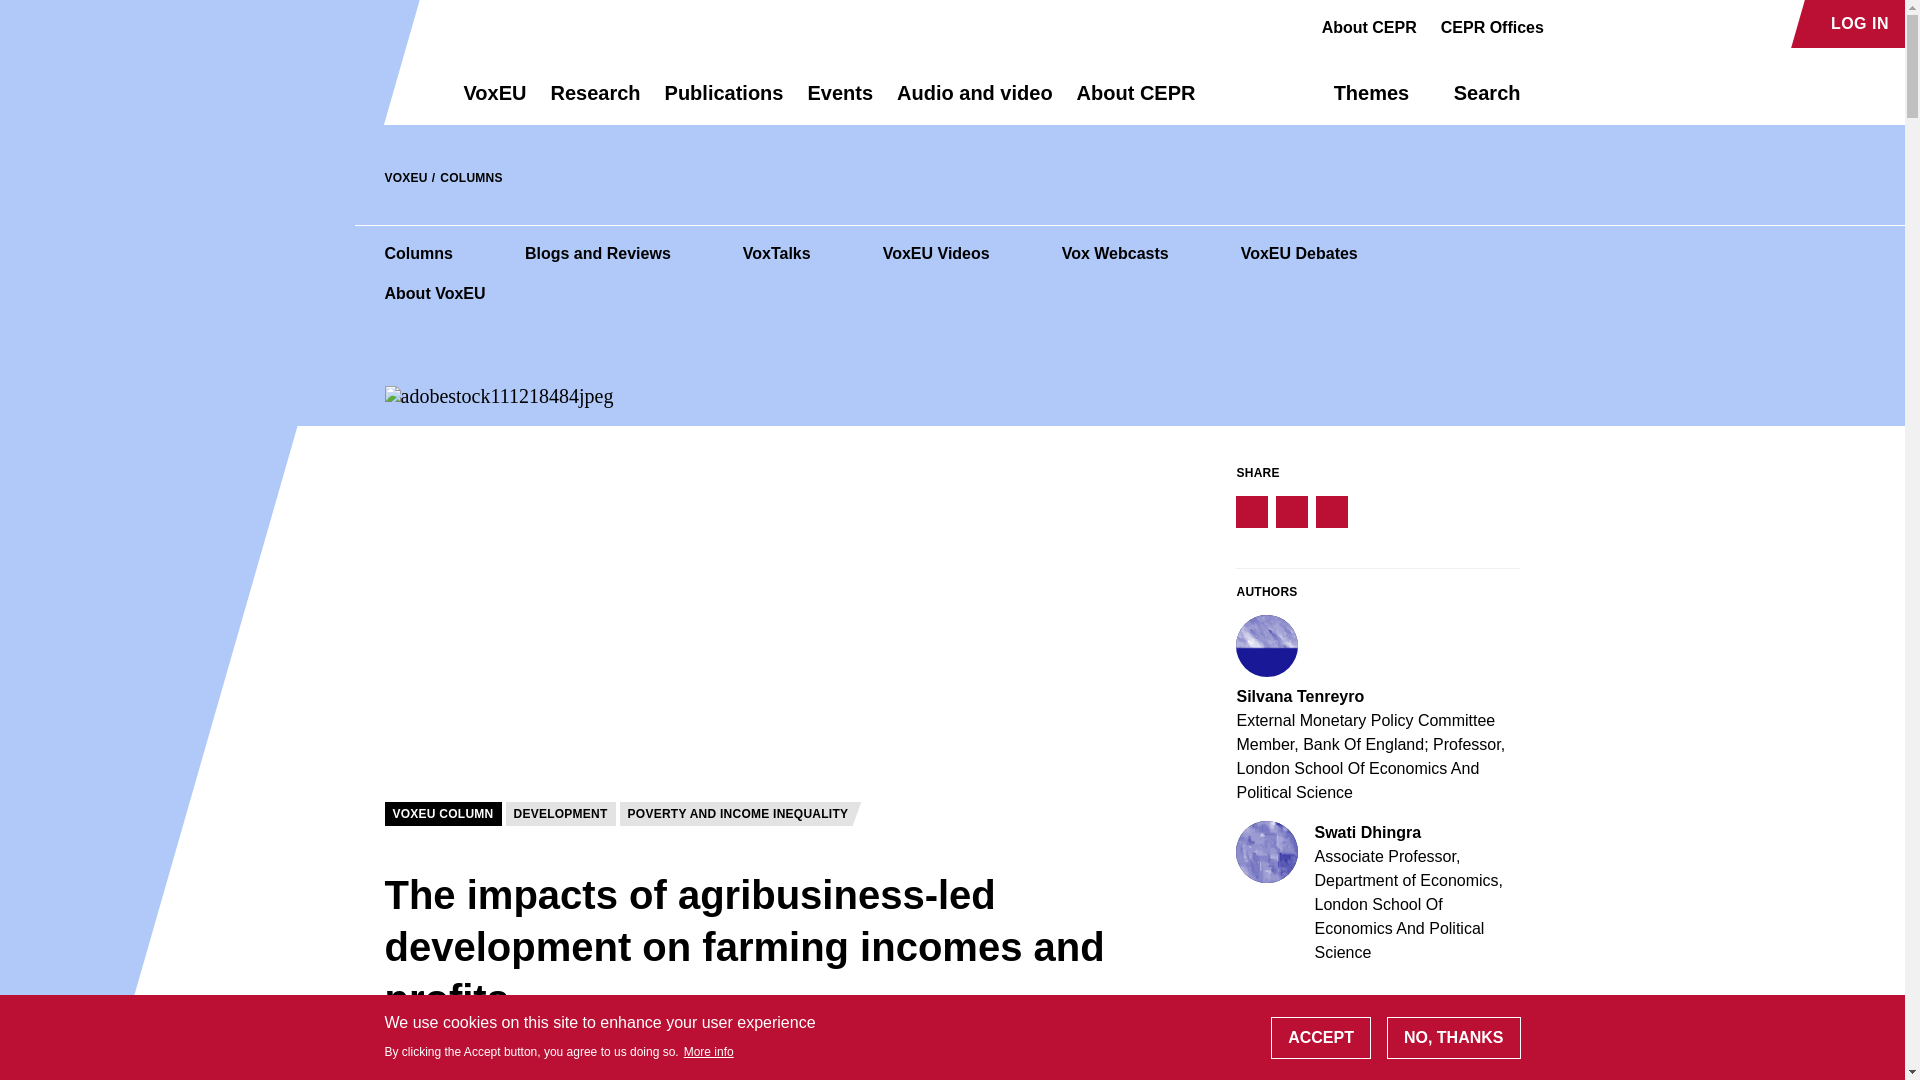 The height and width of the screenshot is (1080, 1920). Describe the element at coordinates (1606, 24) in the screenshot. I see `Go to Audioboom profile` at that location.